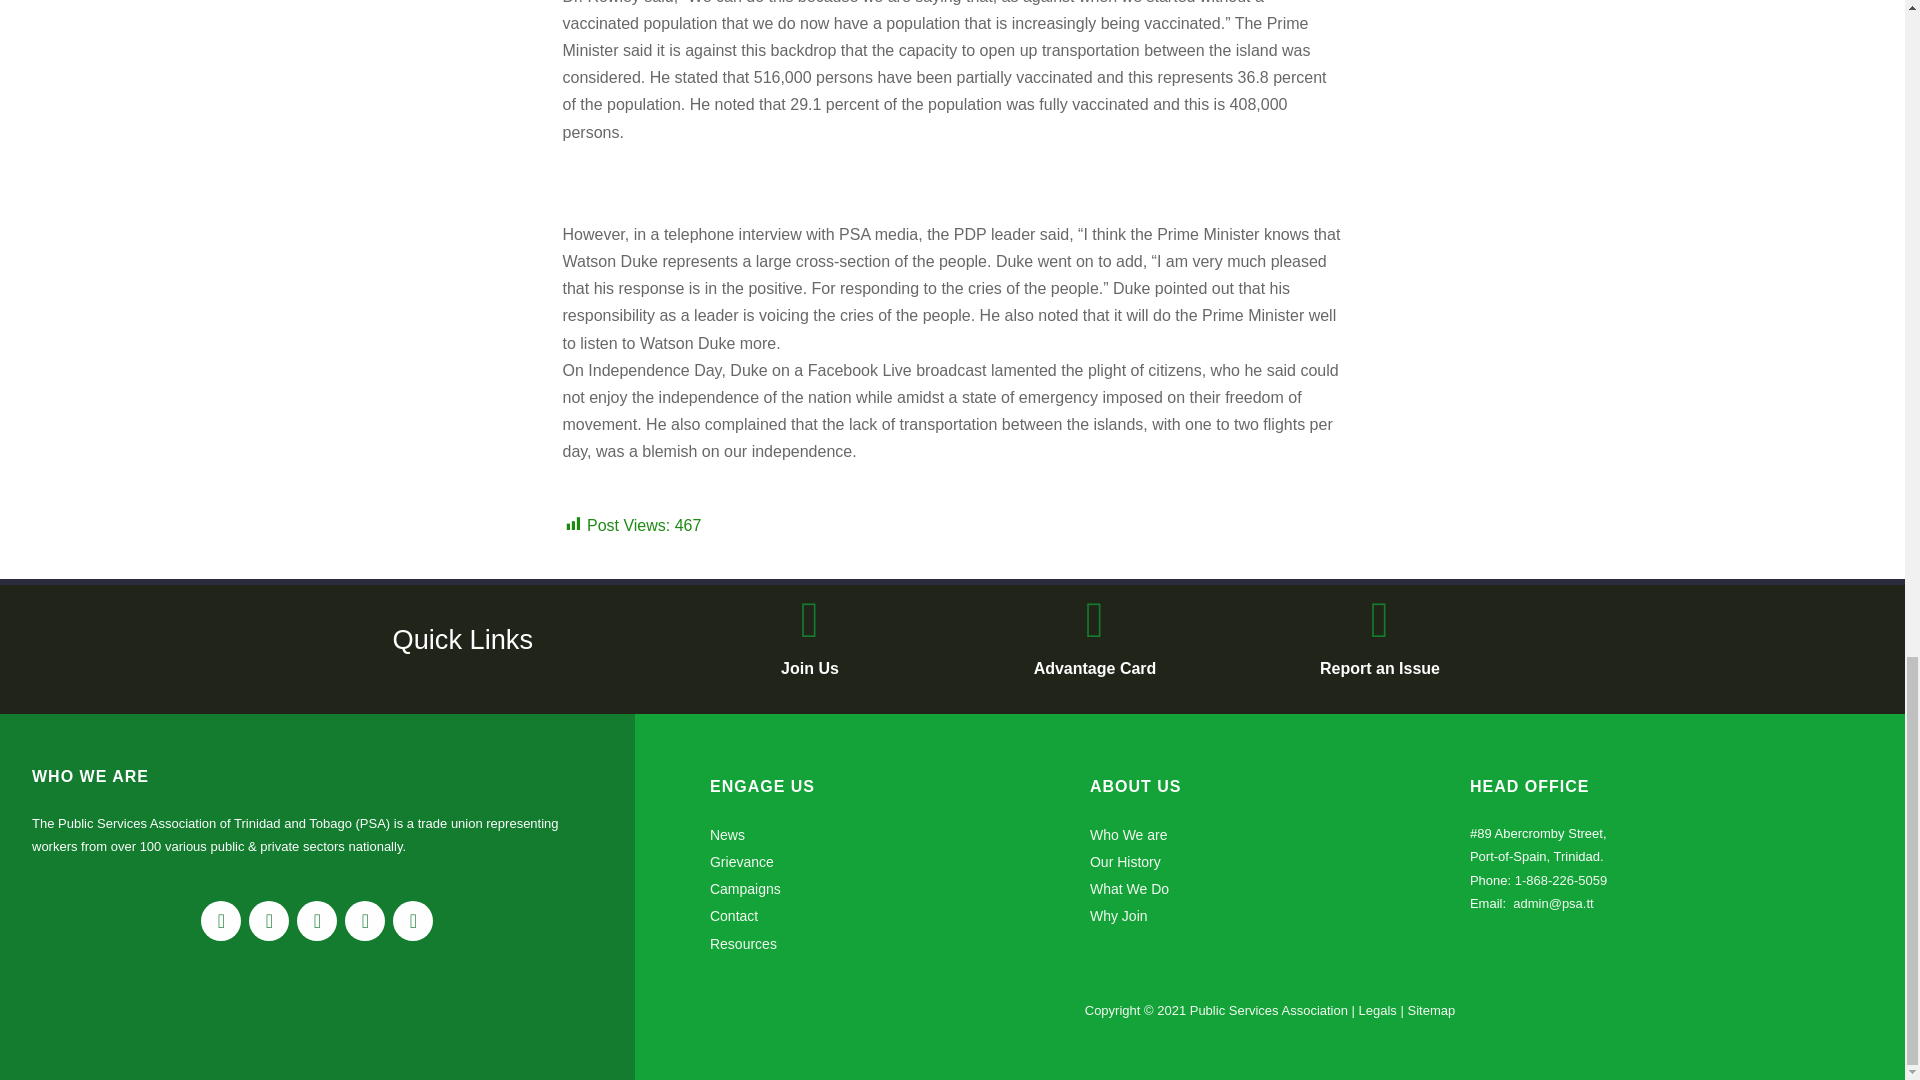 This screenshot has height=1080, width=1920. I want to click on Grievance, so click(742, 862).